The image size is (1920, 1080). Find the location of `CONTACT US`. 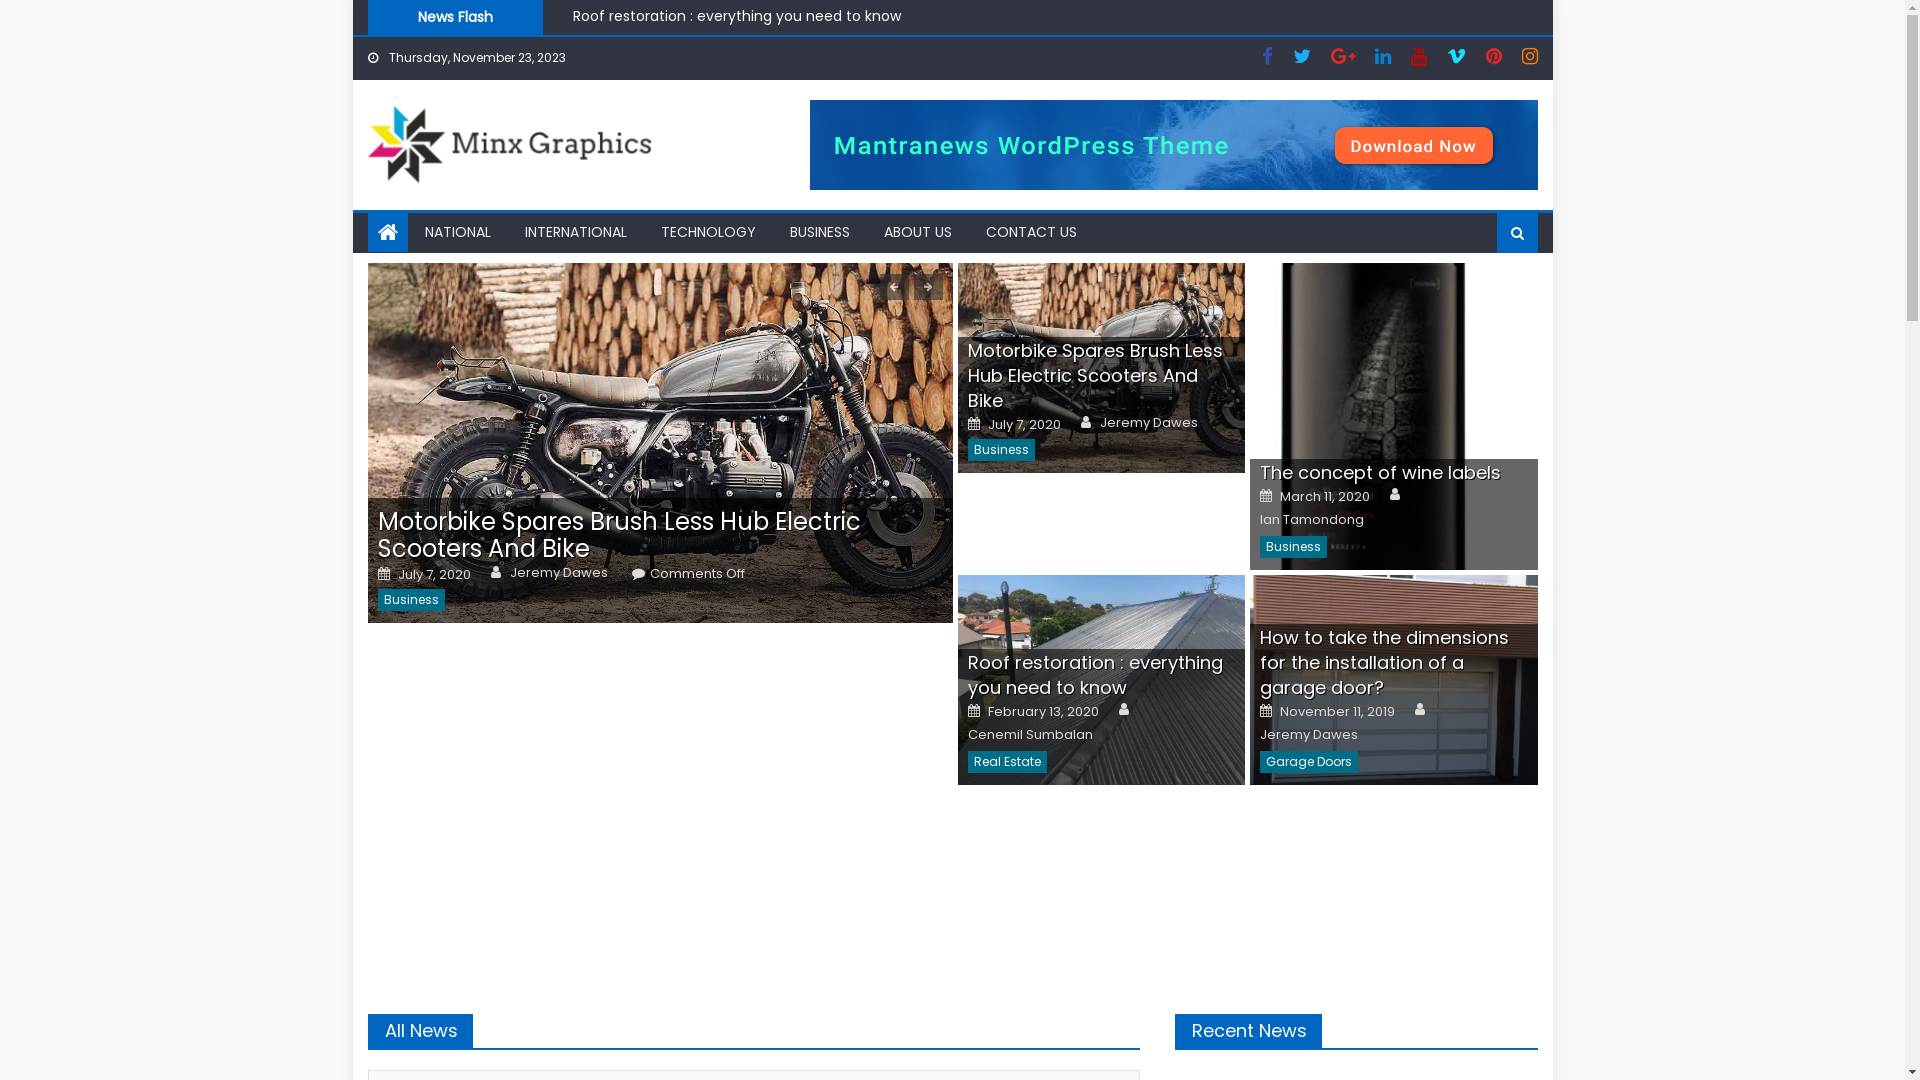

CONTACT US is located at coordinates (1030, 232).